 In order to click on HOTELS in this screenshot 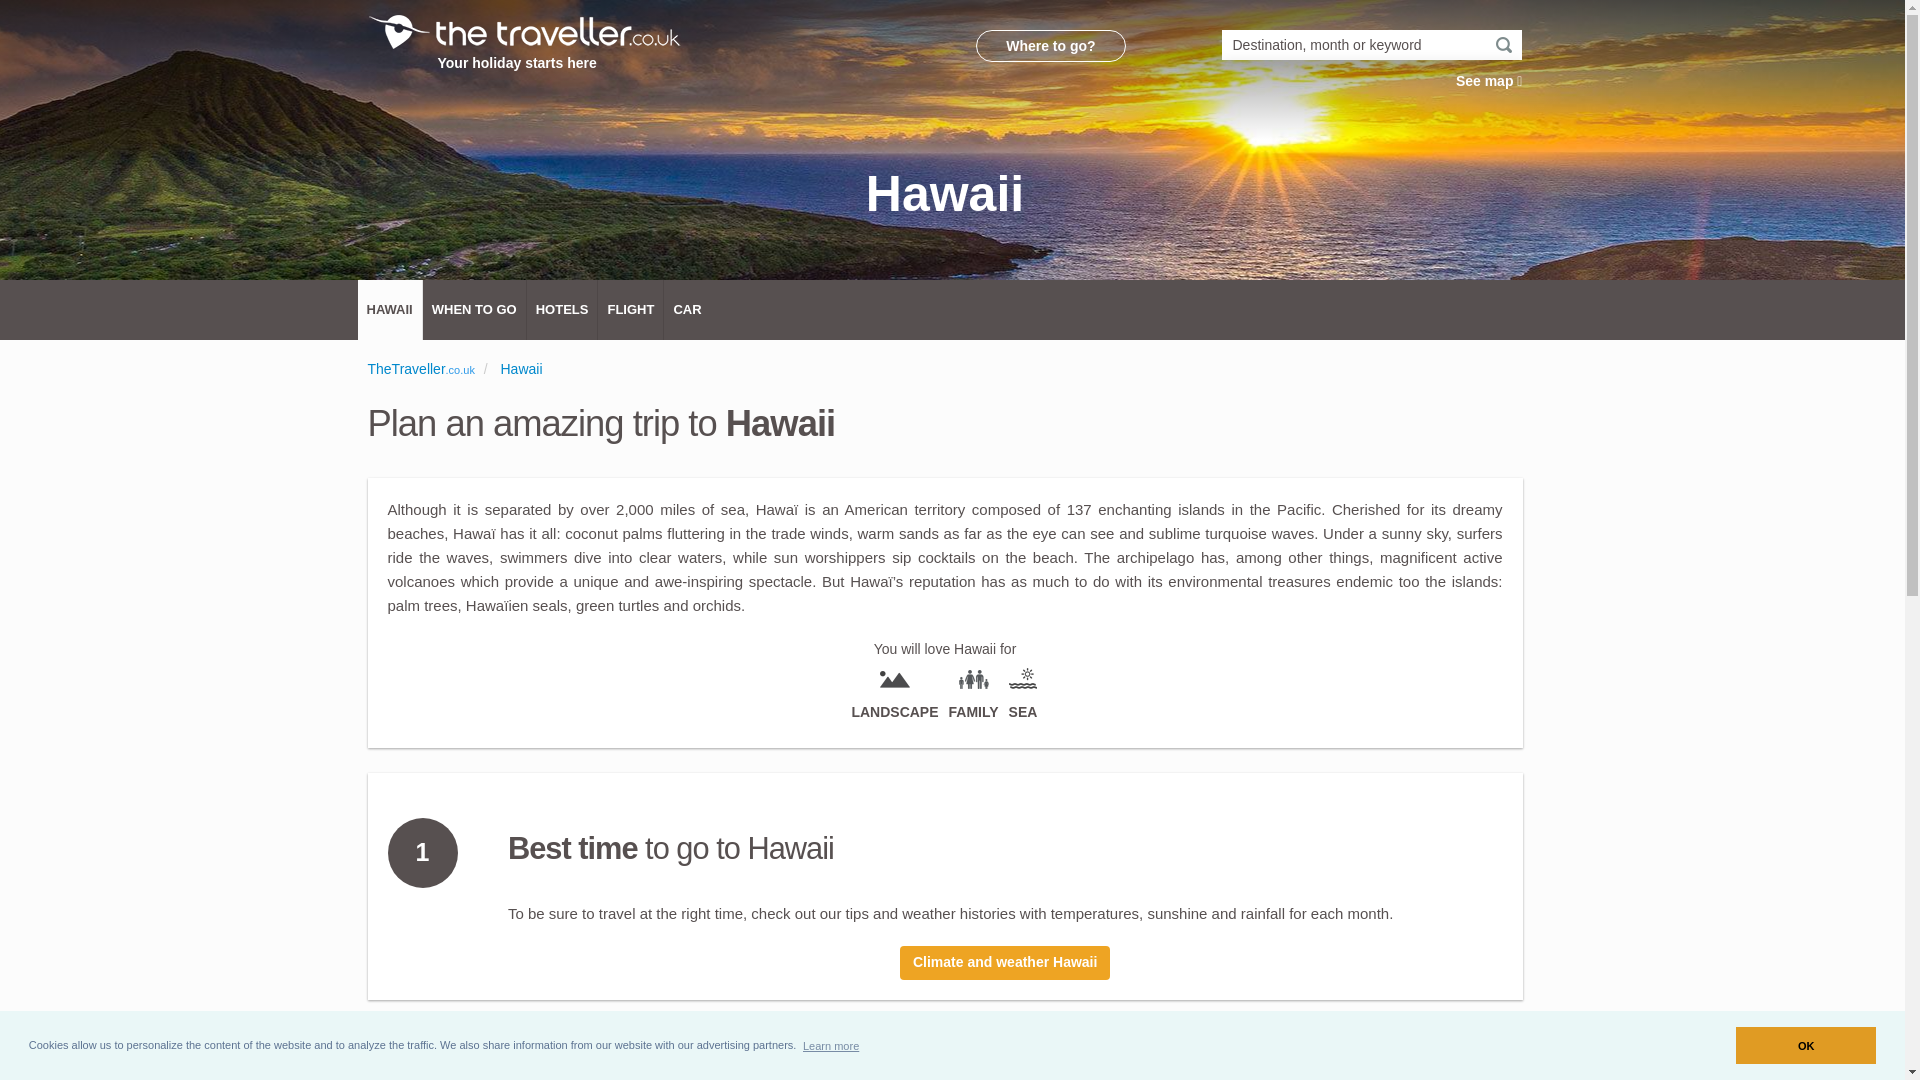, I will do `click(562, 310)`.